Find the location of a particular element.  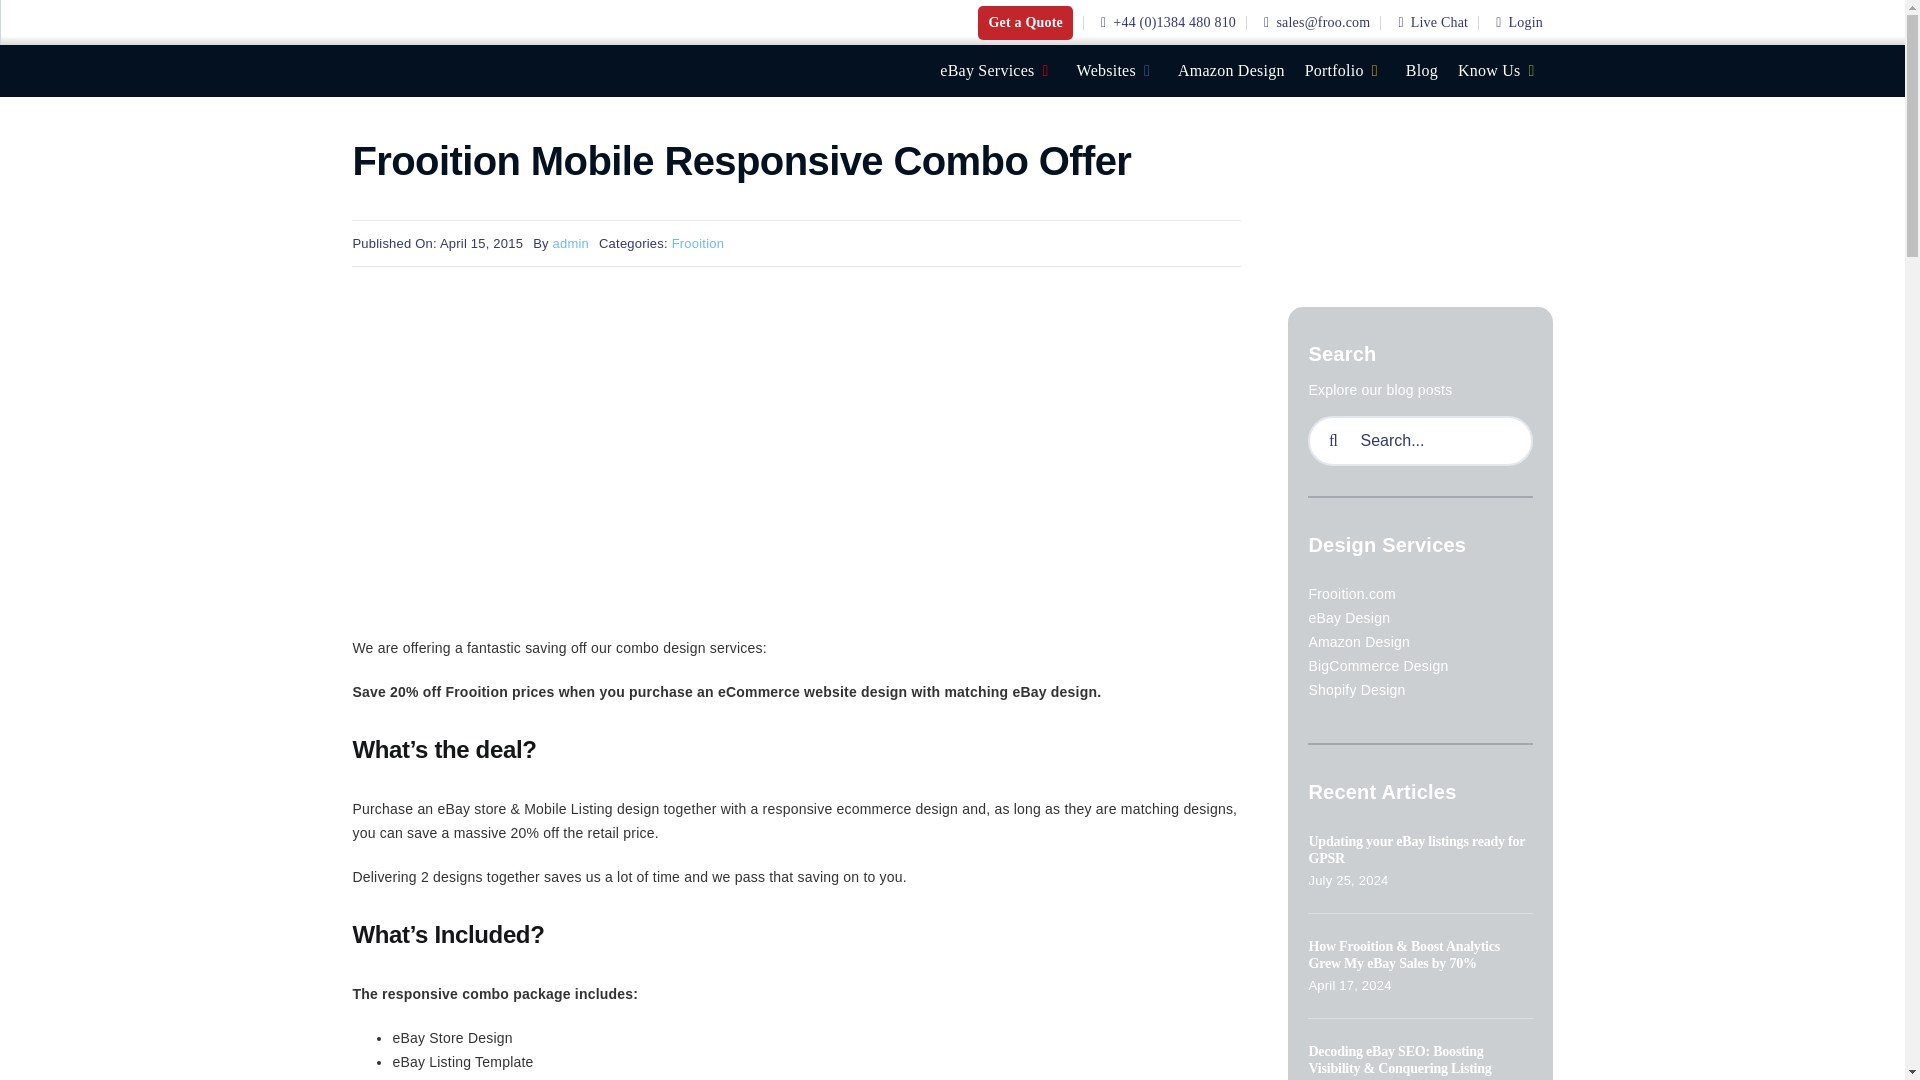

Login is located at coordinates (1516, 23).